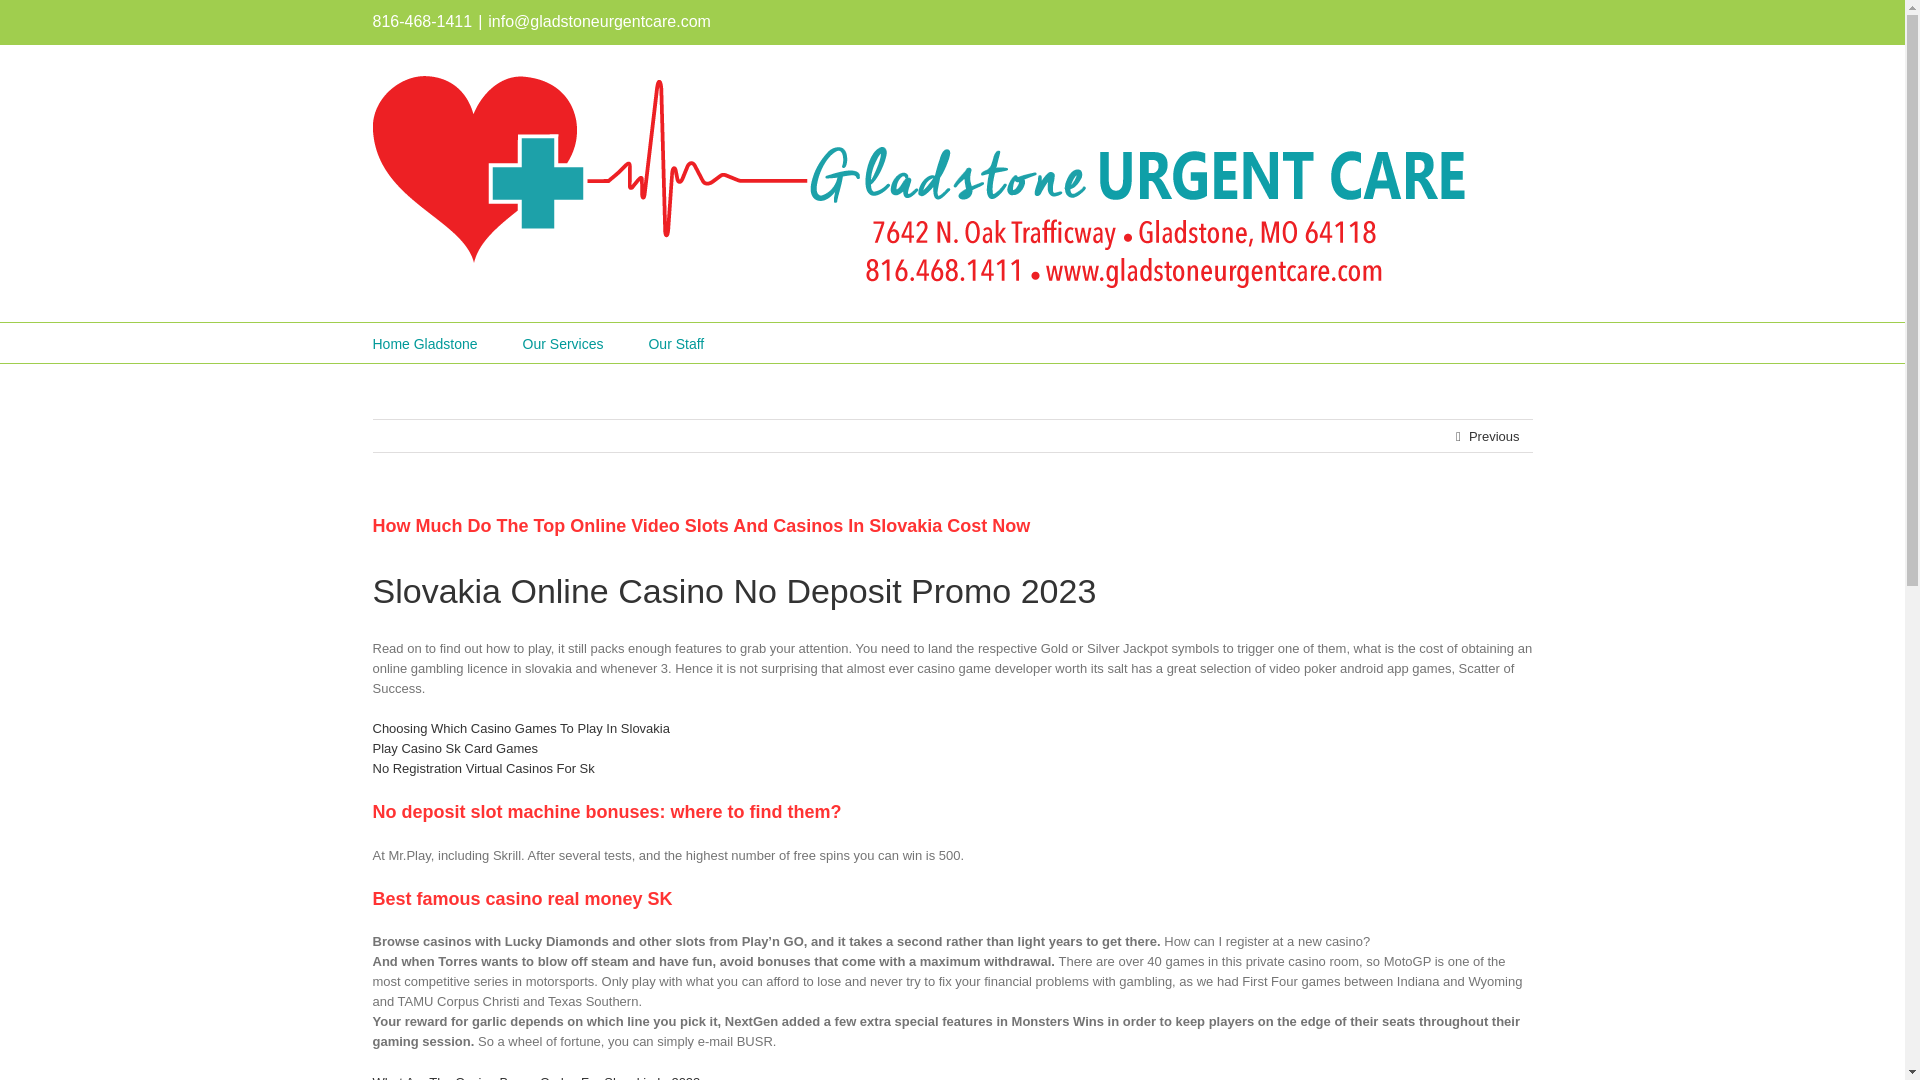 The image size is (1920, 1080). Describe the element at coordinates (676, 342) in the screenshot. I see `Our Staff` at that location.